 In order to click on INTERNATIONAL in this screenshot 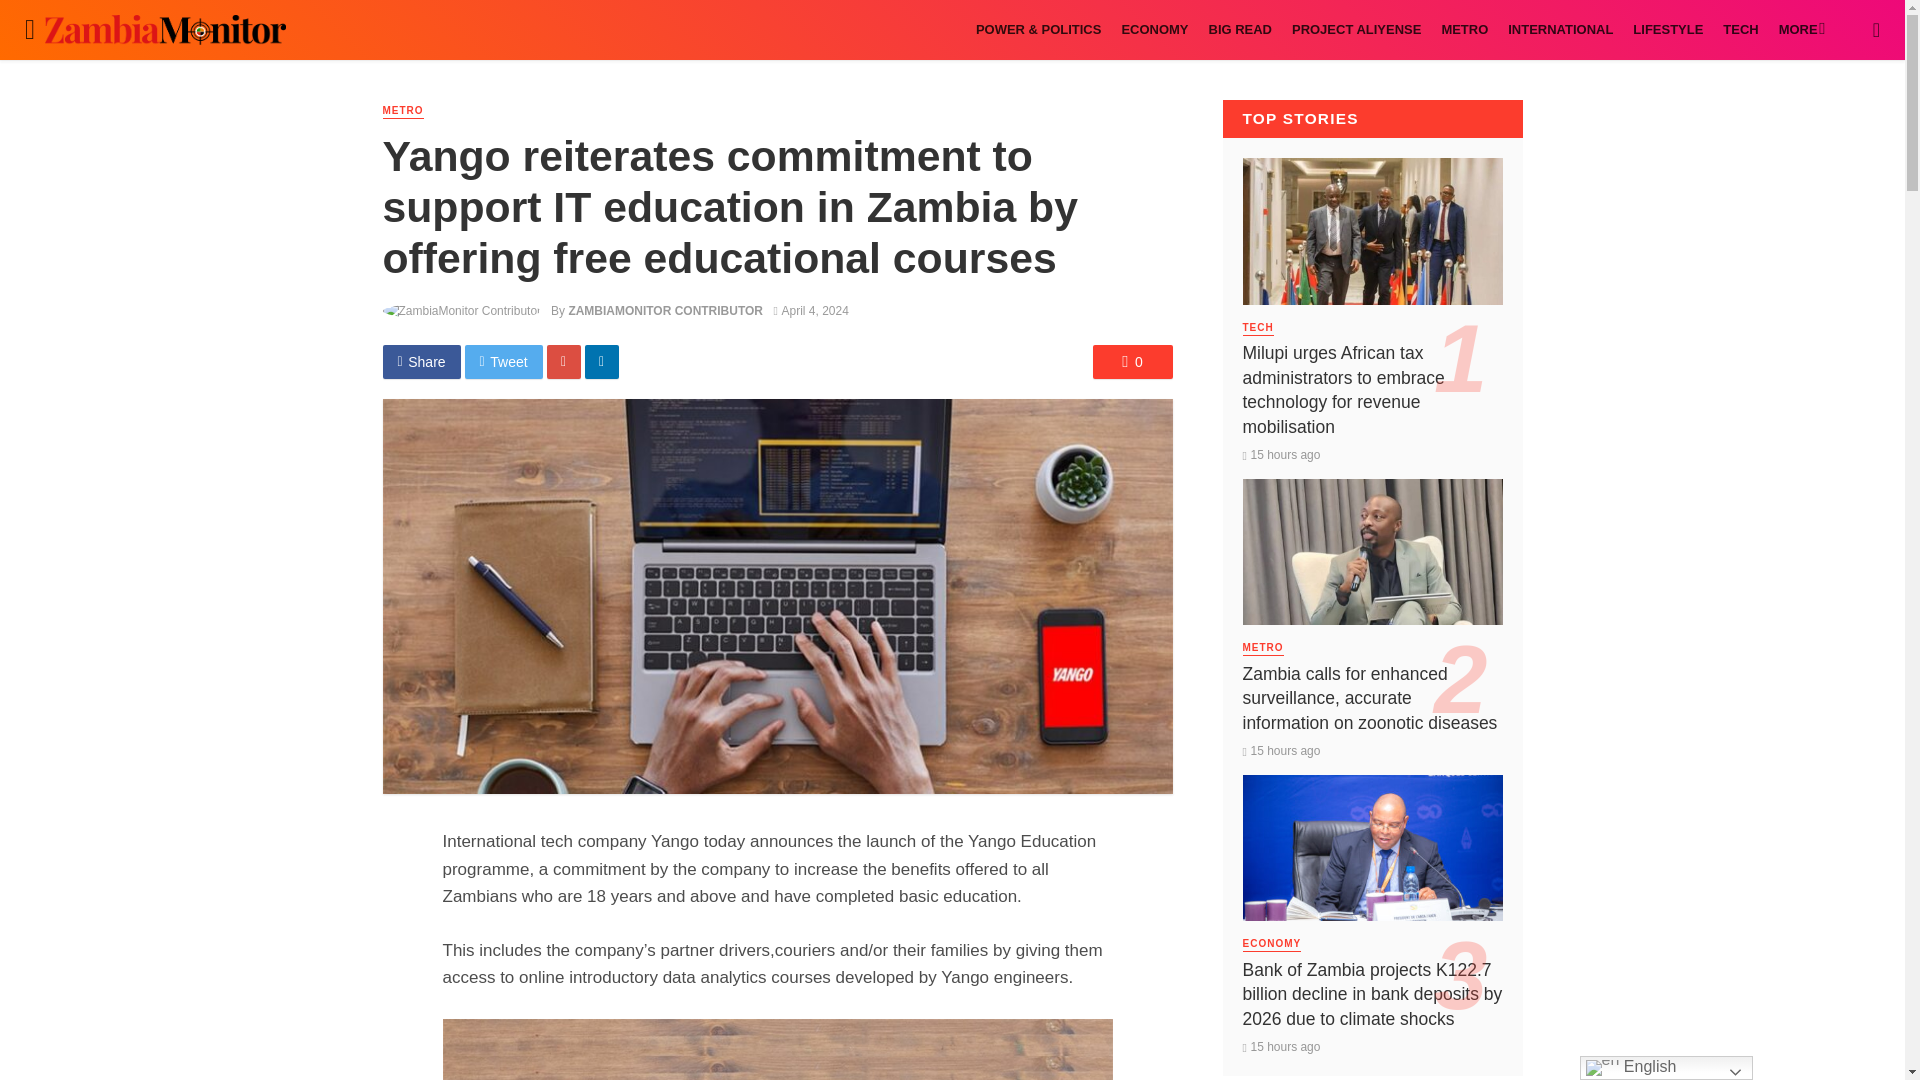, I will do `click(1560, 30)`.